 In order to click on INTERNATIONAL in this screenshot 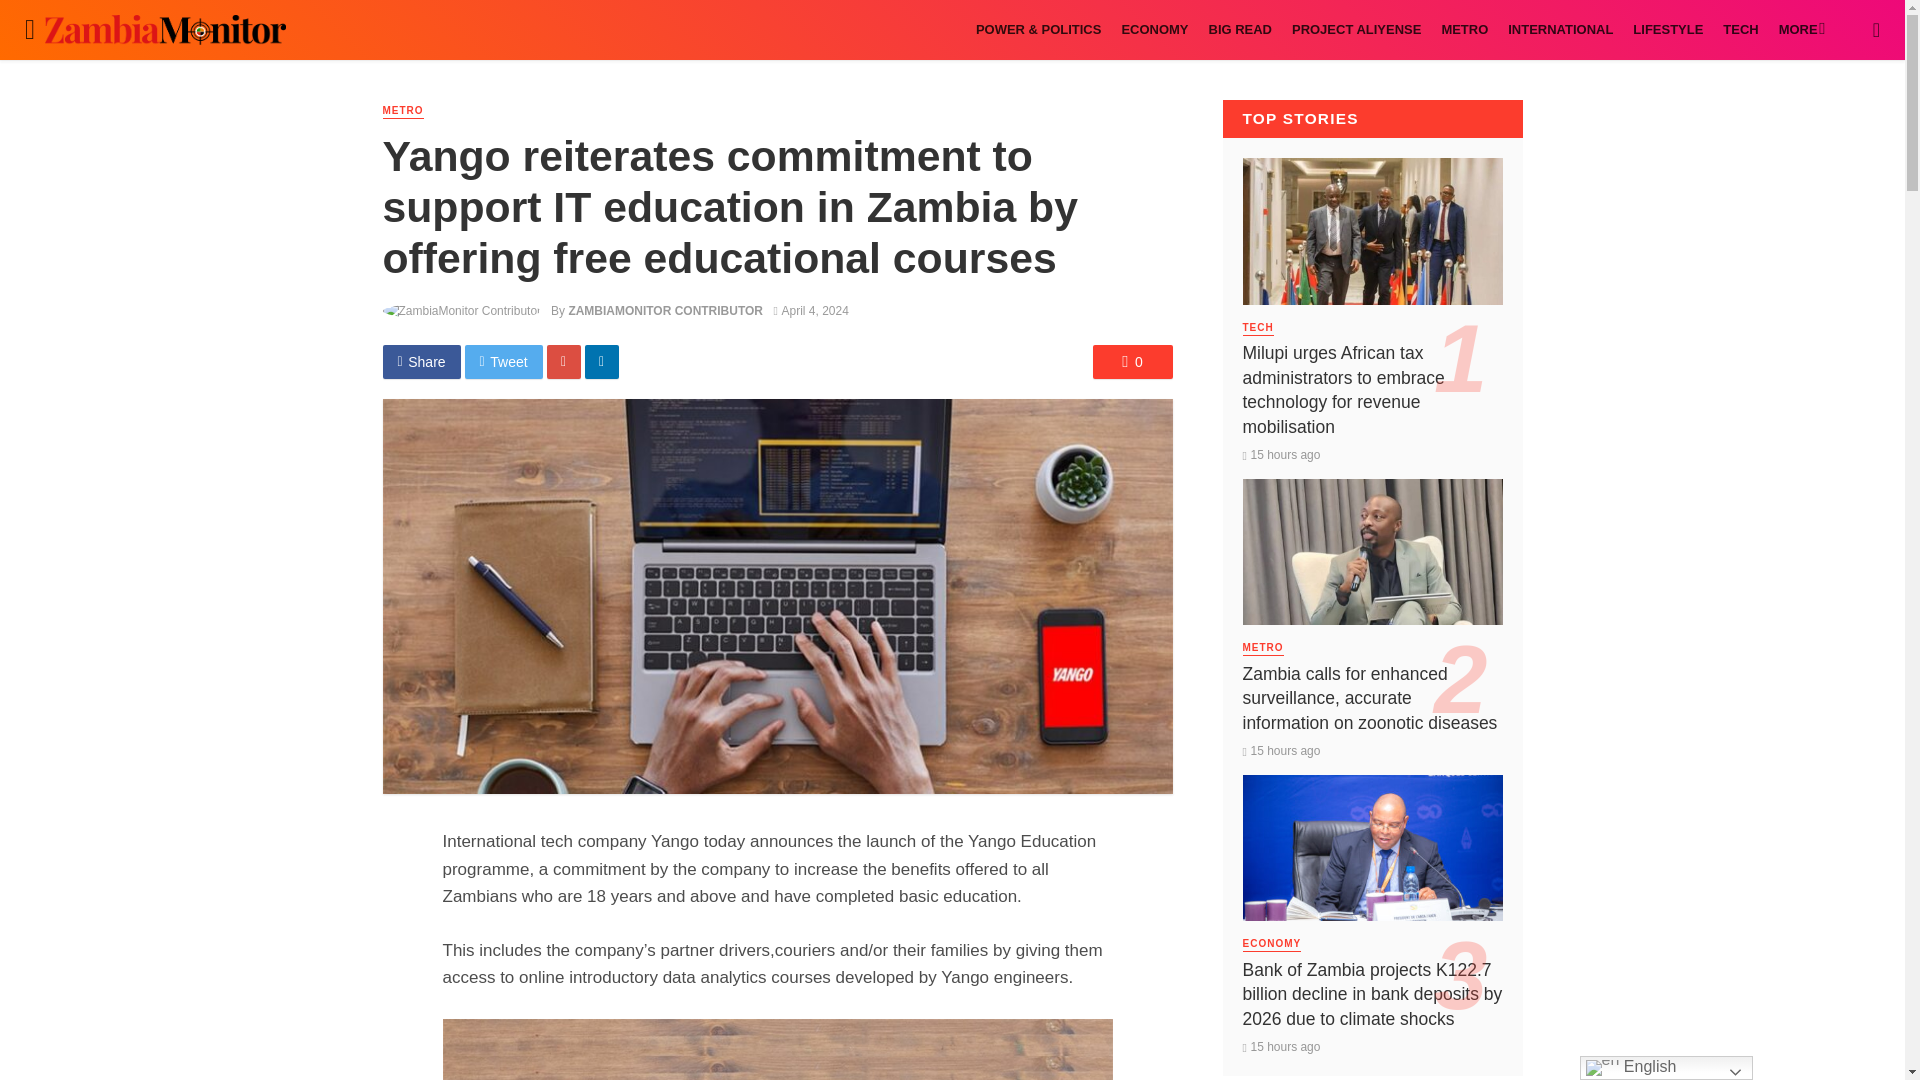, I will do `click(1560, 30)`.